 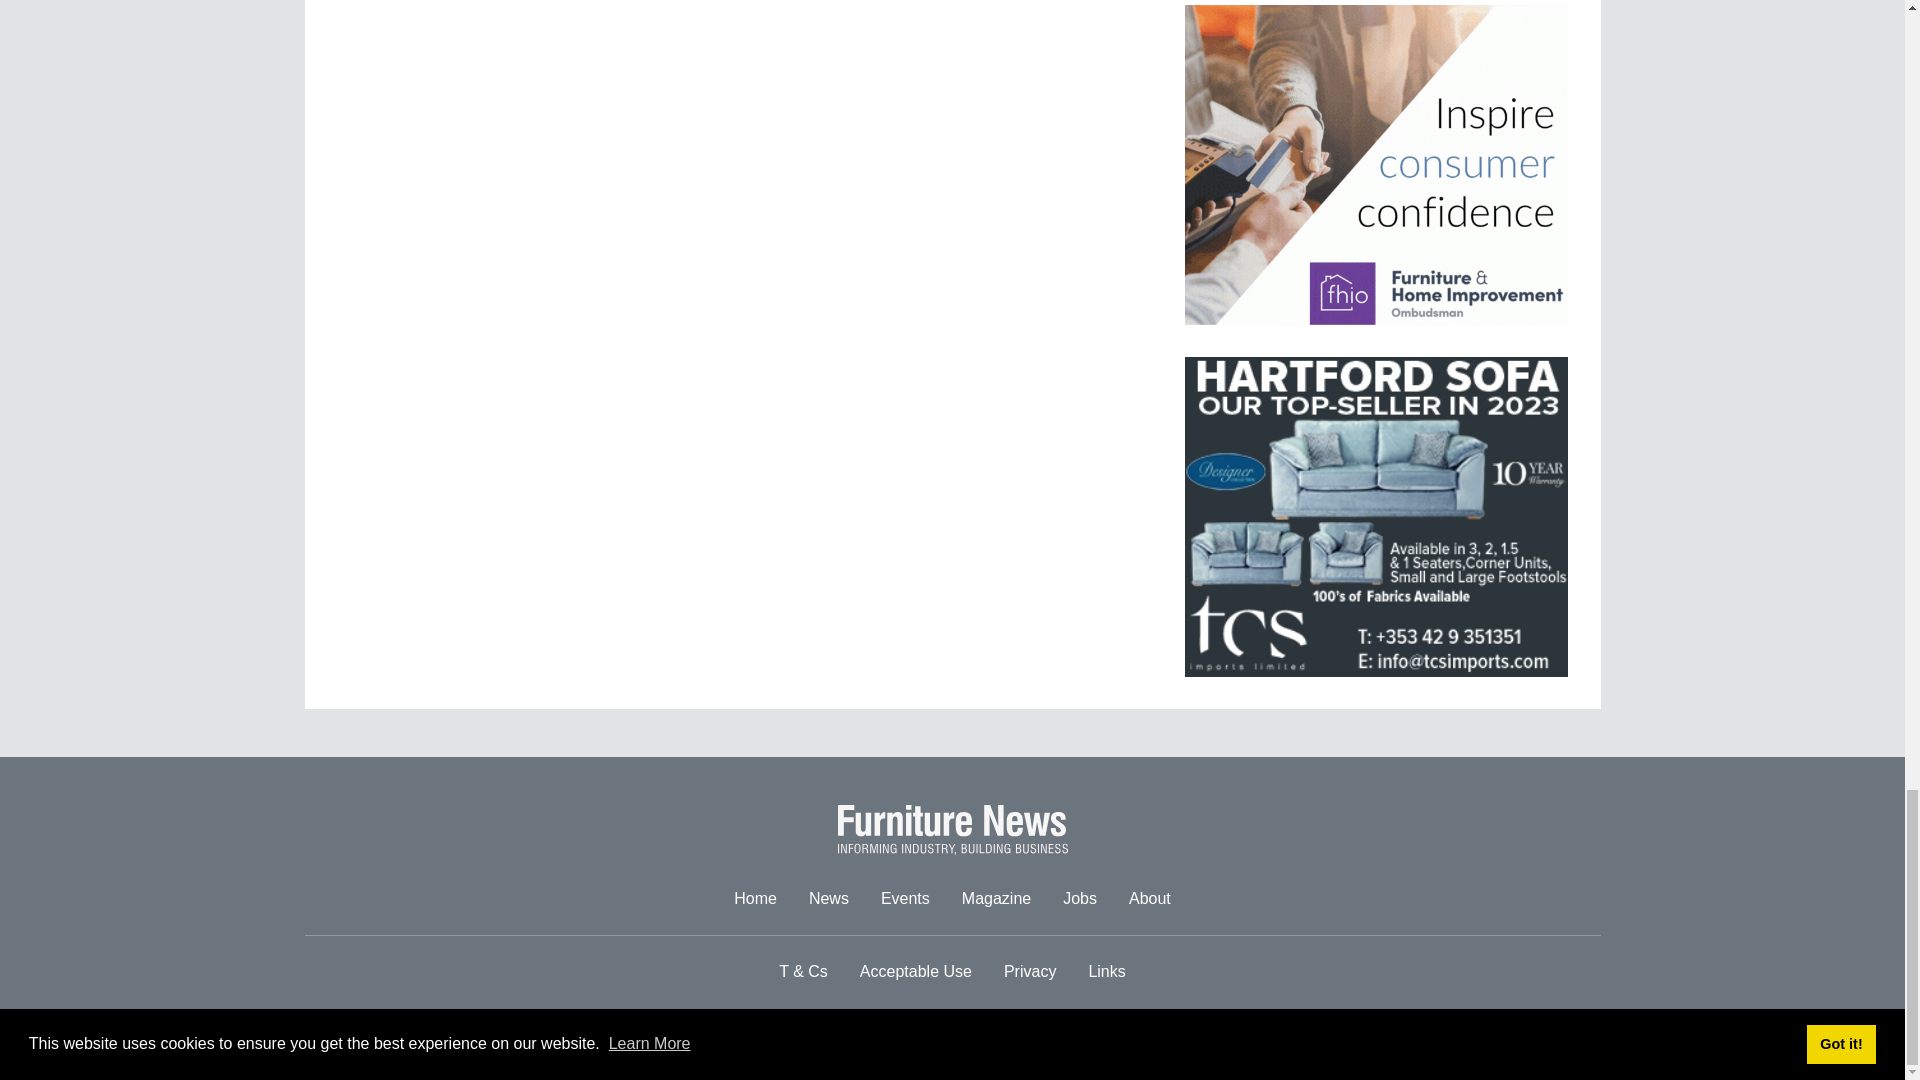 I want to click on Acceptable Use, so click(x=916, y=972).